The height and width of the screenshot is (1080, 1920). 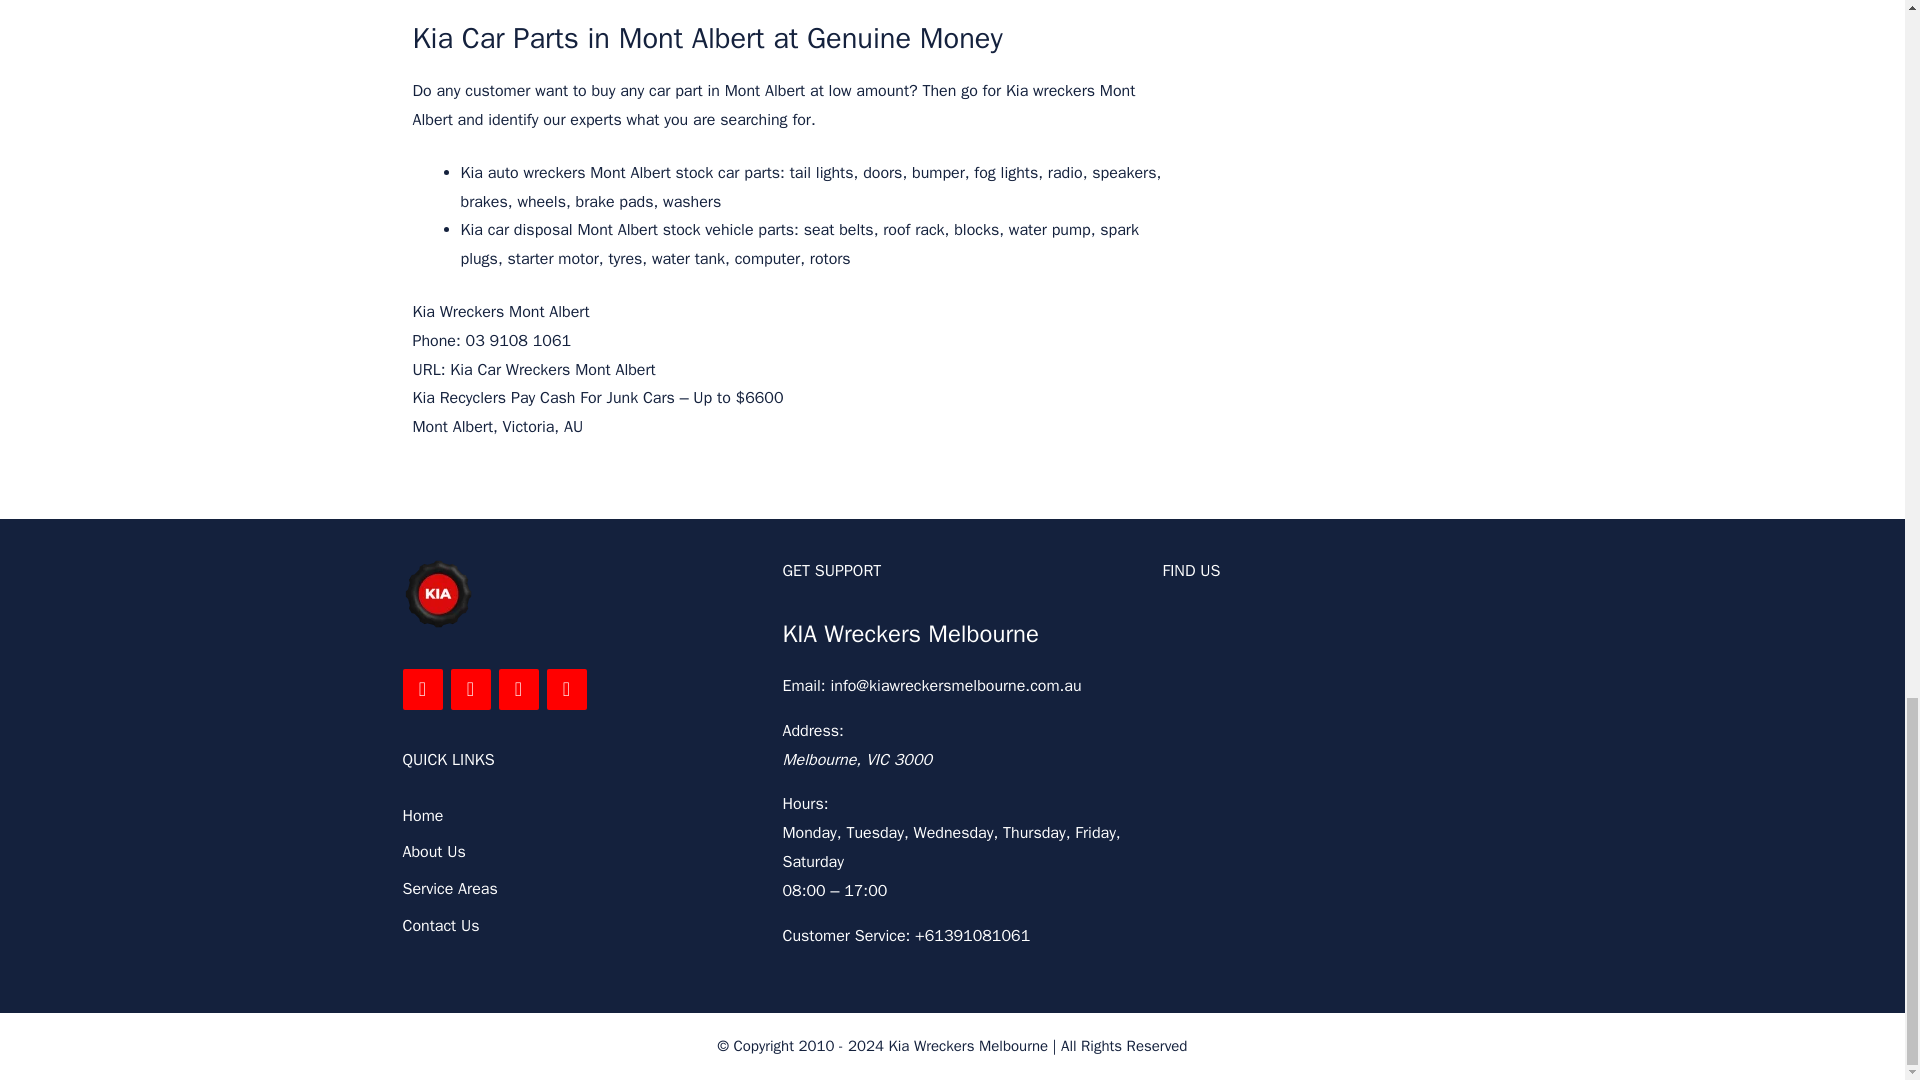 I want to click on Facebook, so click(x=421, y=688).